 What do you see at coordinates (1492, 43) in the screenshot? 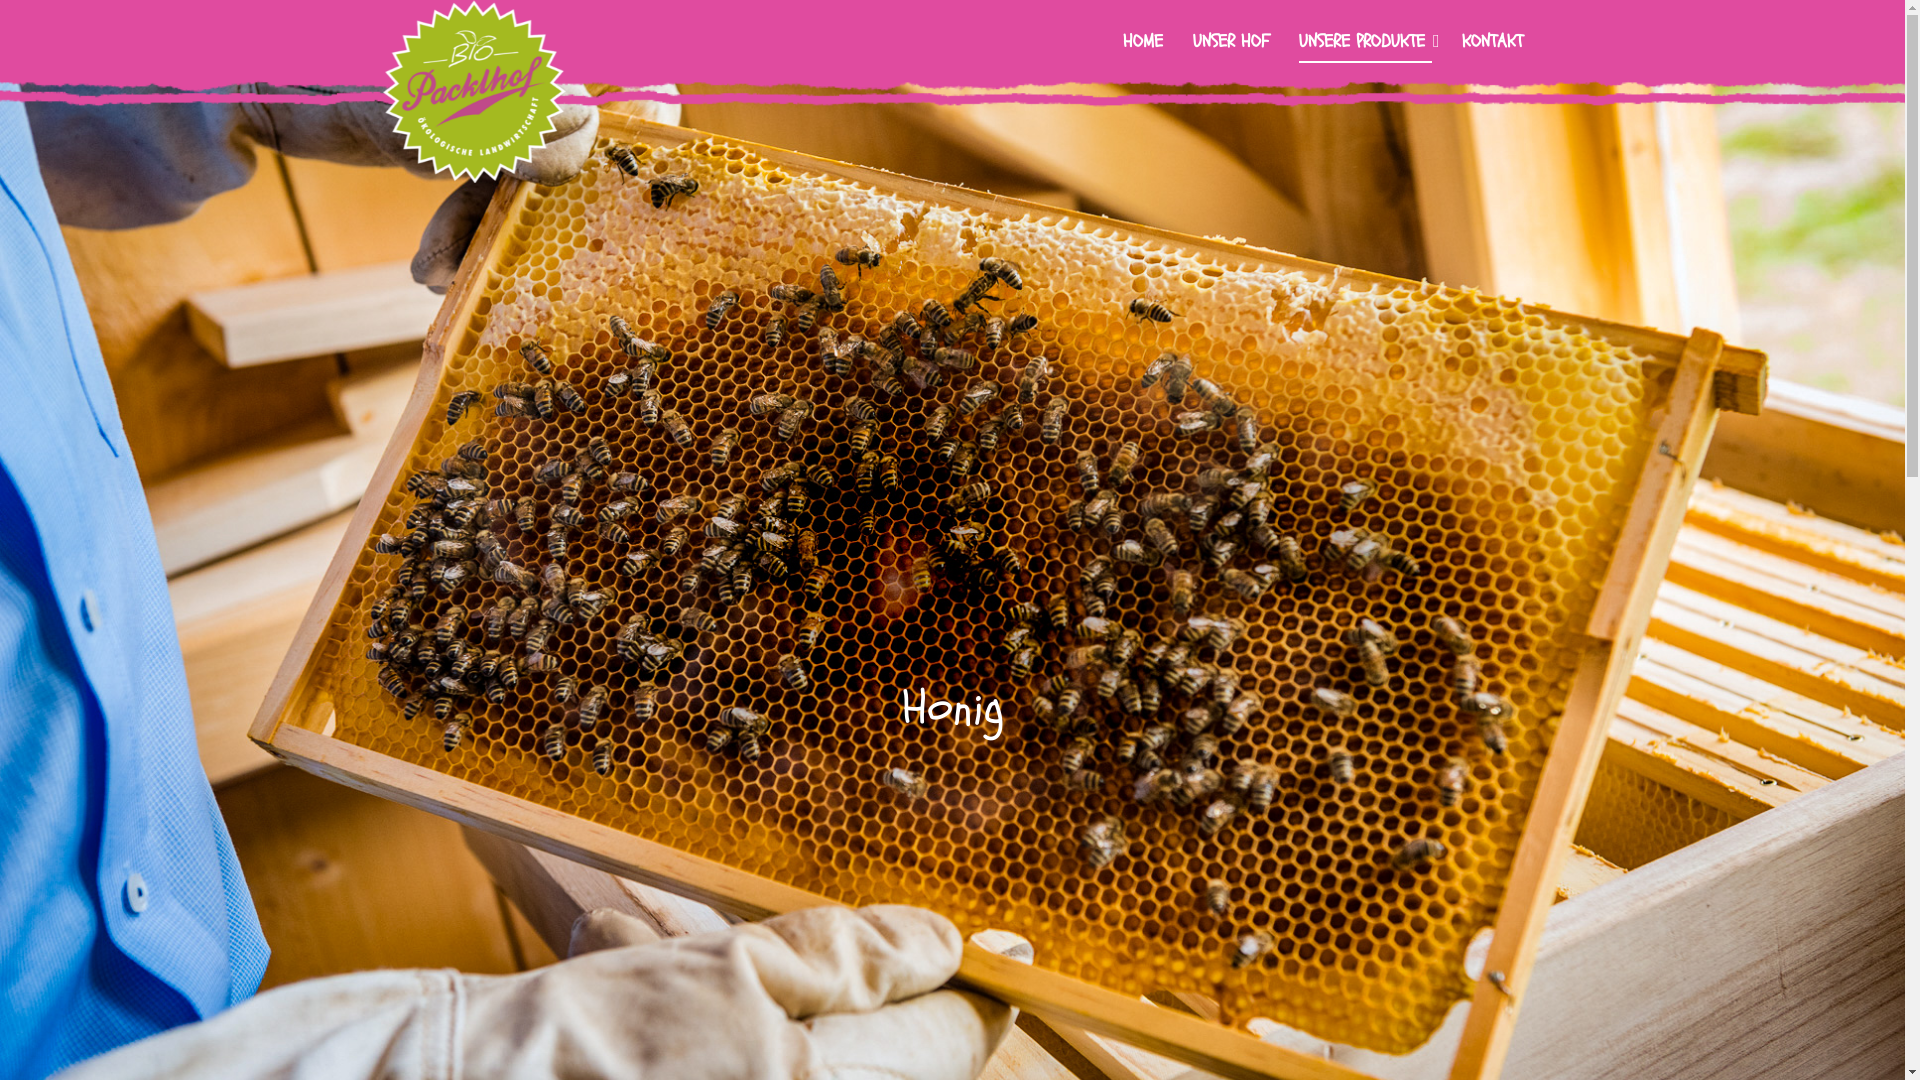
I see `KONTAKT` at bounding box center [1492, 43].